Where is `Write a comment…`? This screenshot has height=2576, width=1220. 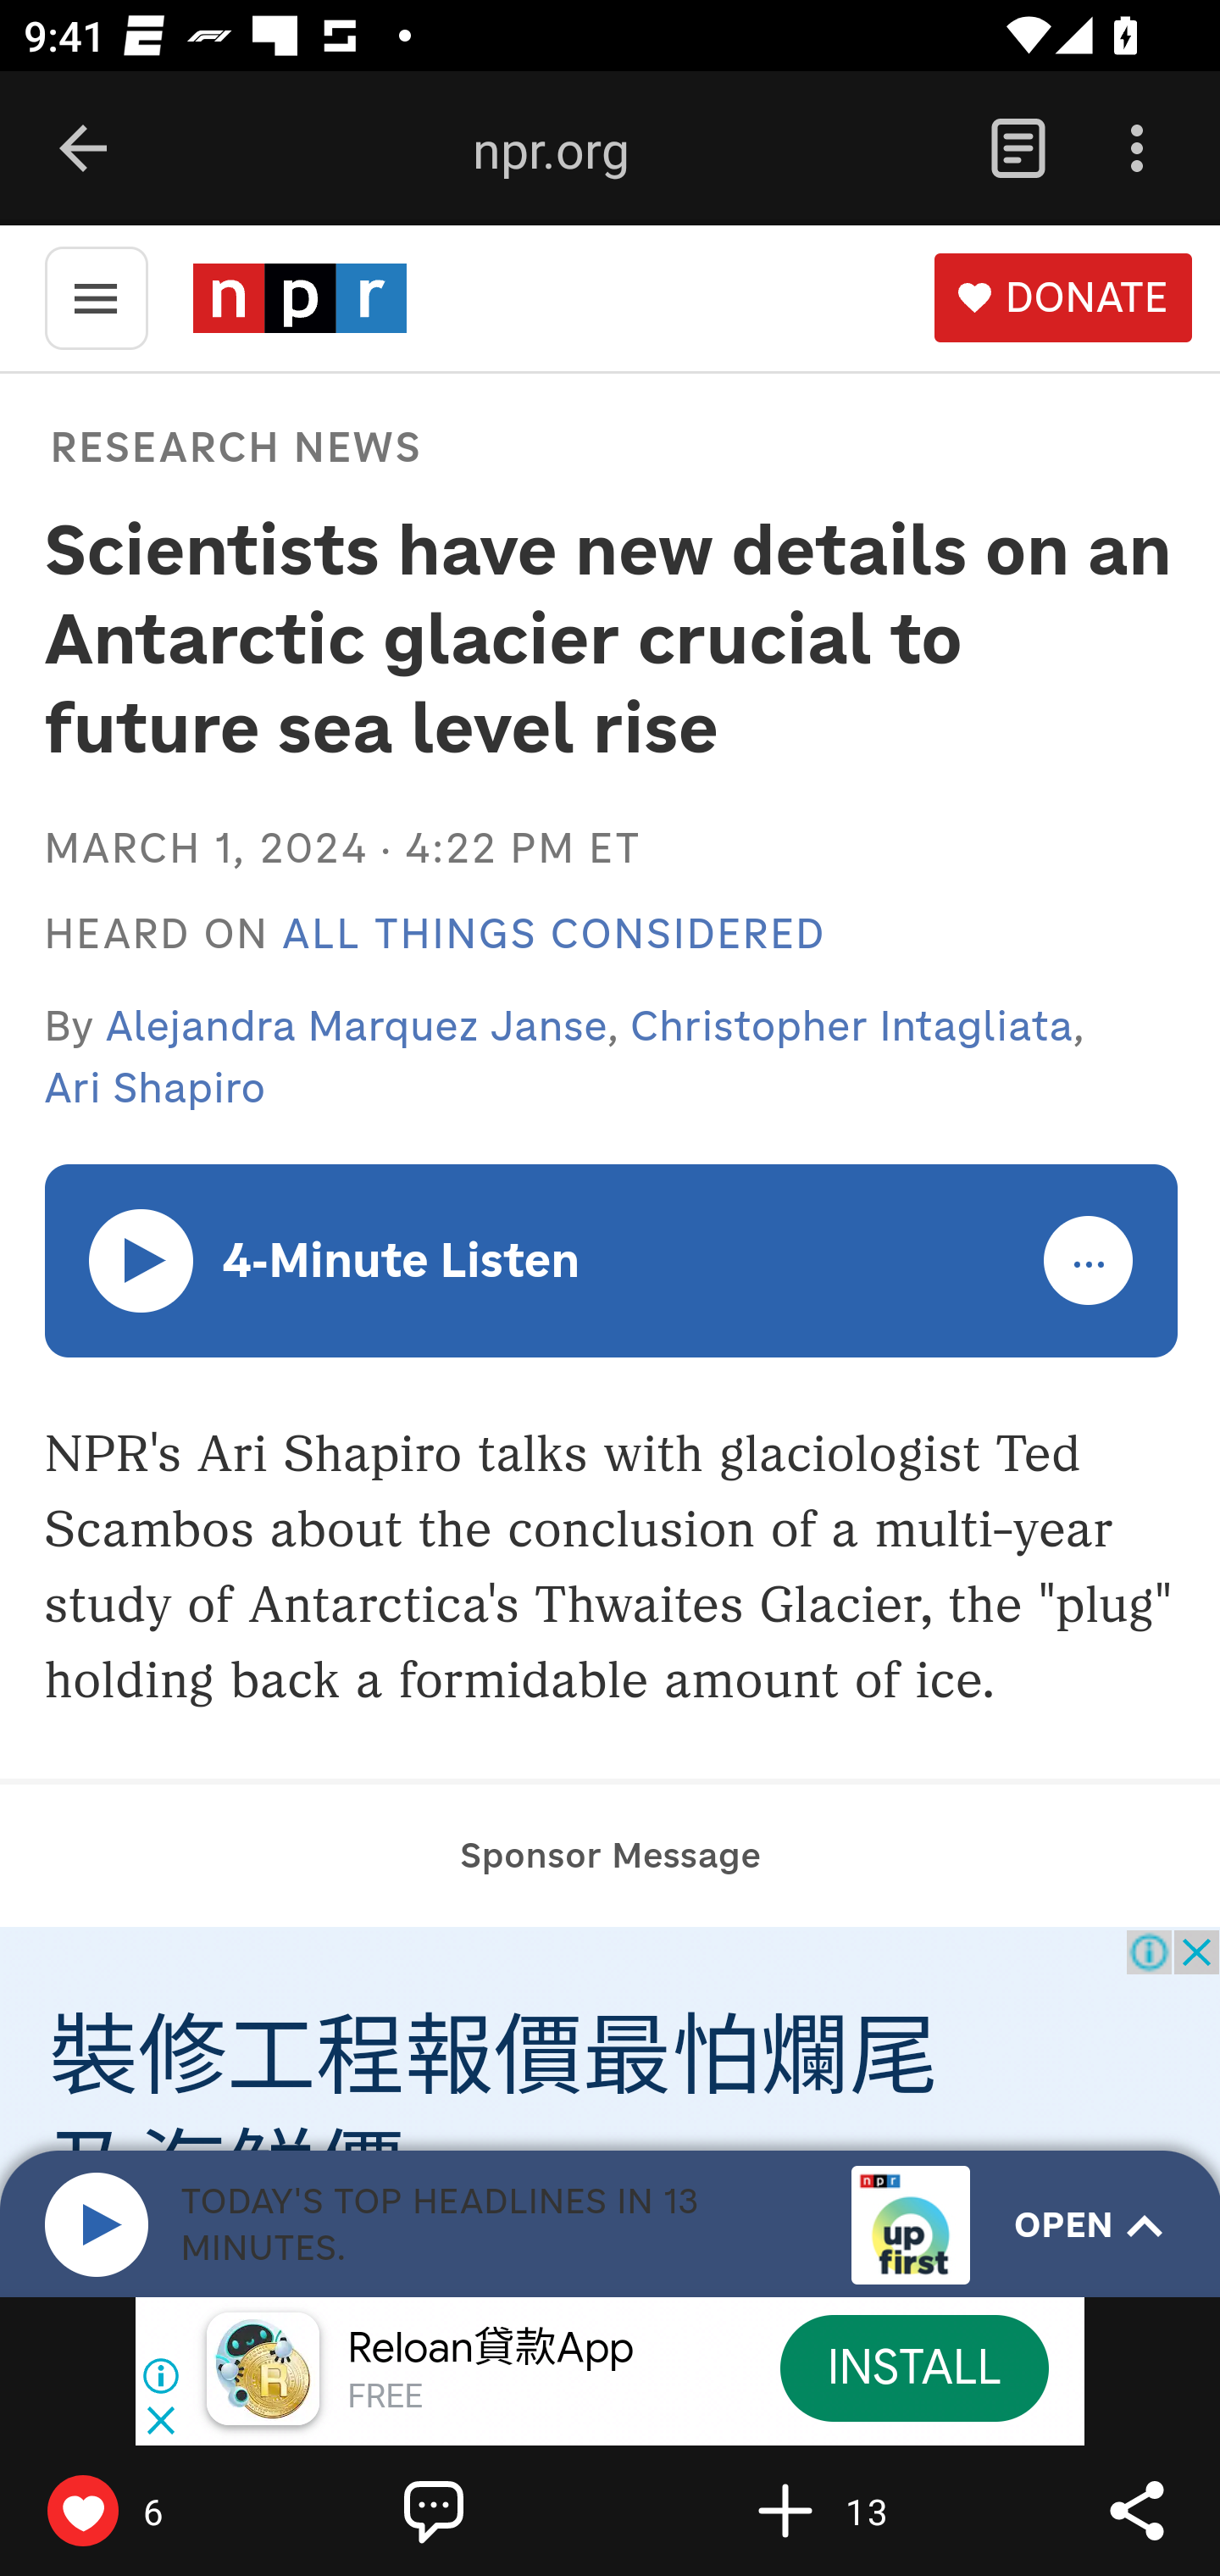 Write a comment… is located at coordinates (505, 2510).